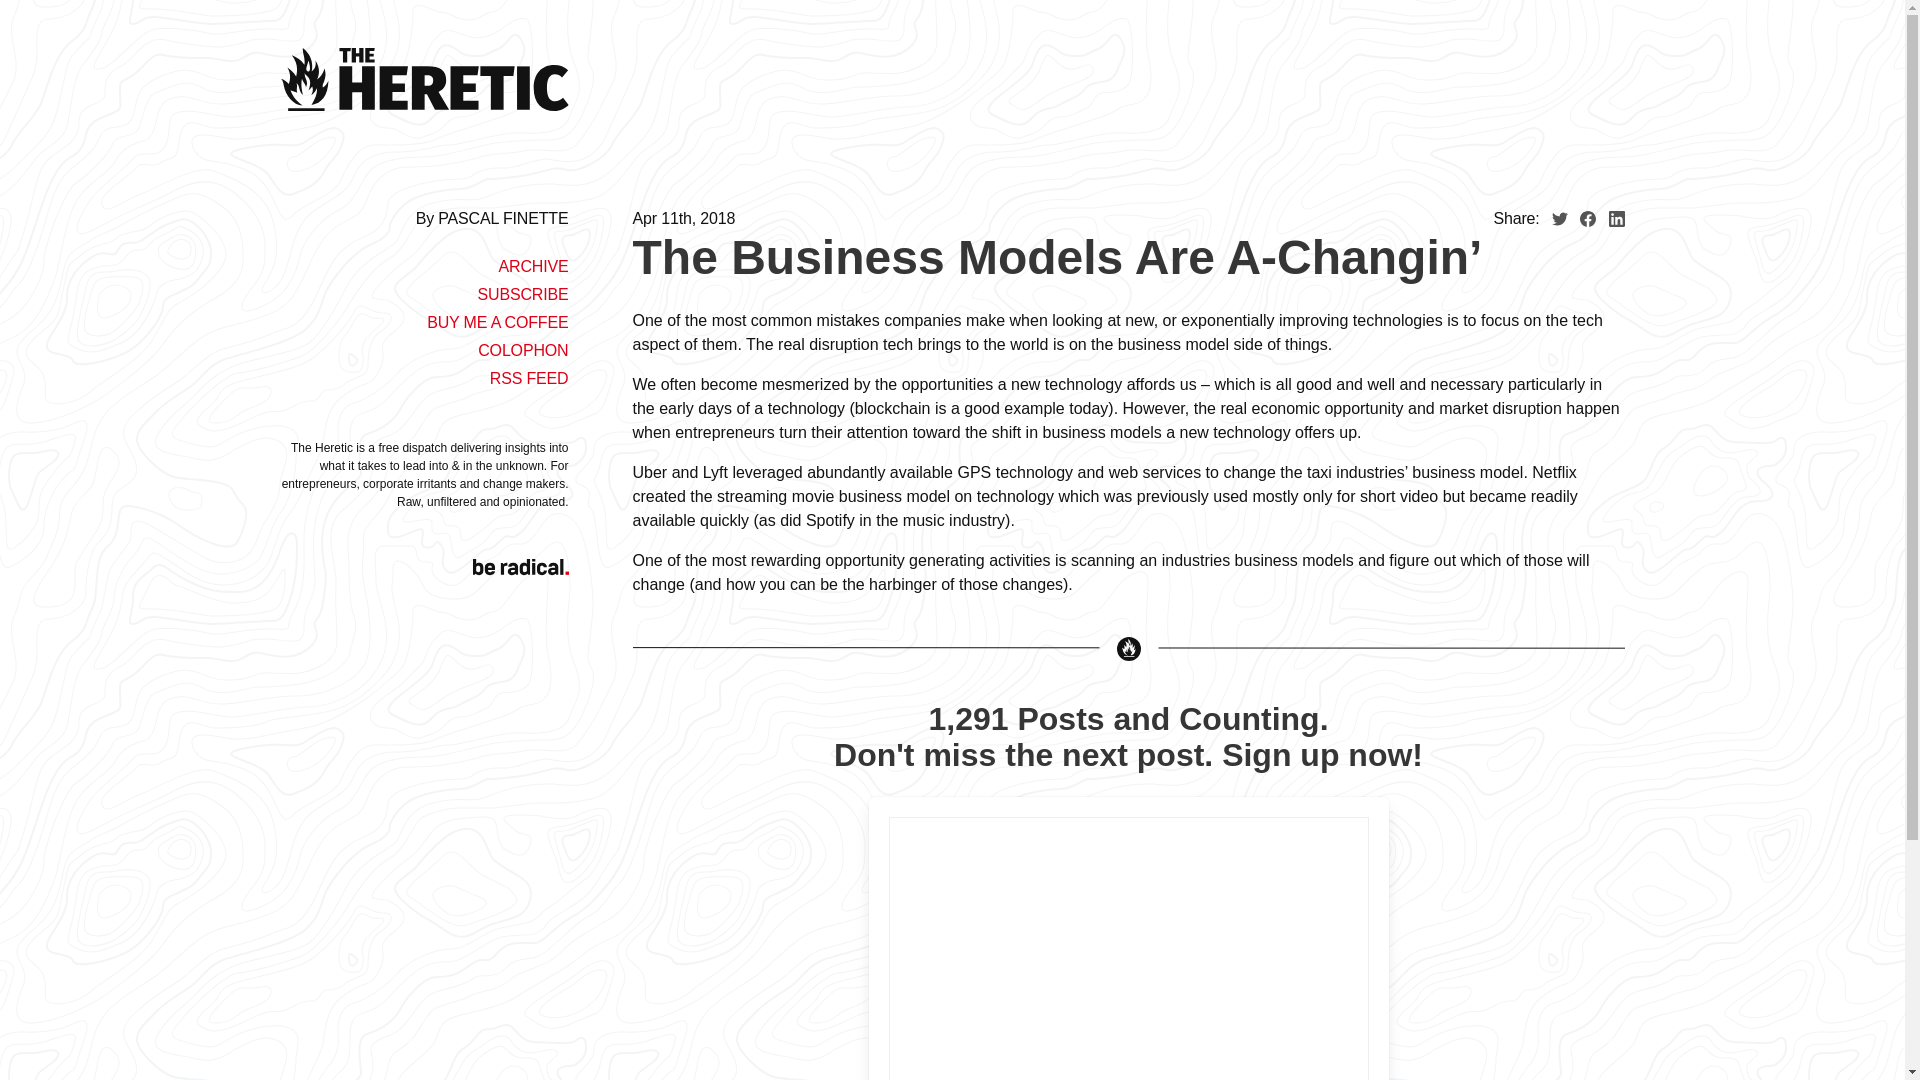 This screenshot has width=1920, height=1080. What do you see at coordinates (528, 378) in the screenshot?
I see `RSS FEED` at bounding box center [528, 378].